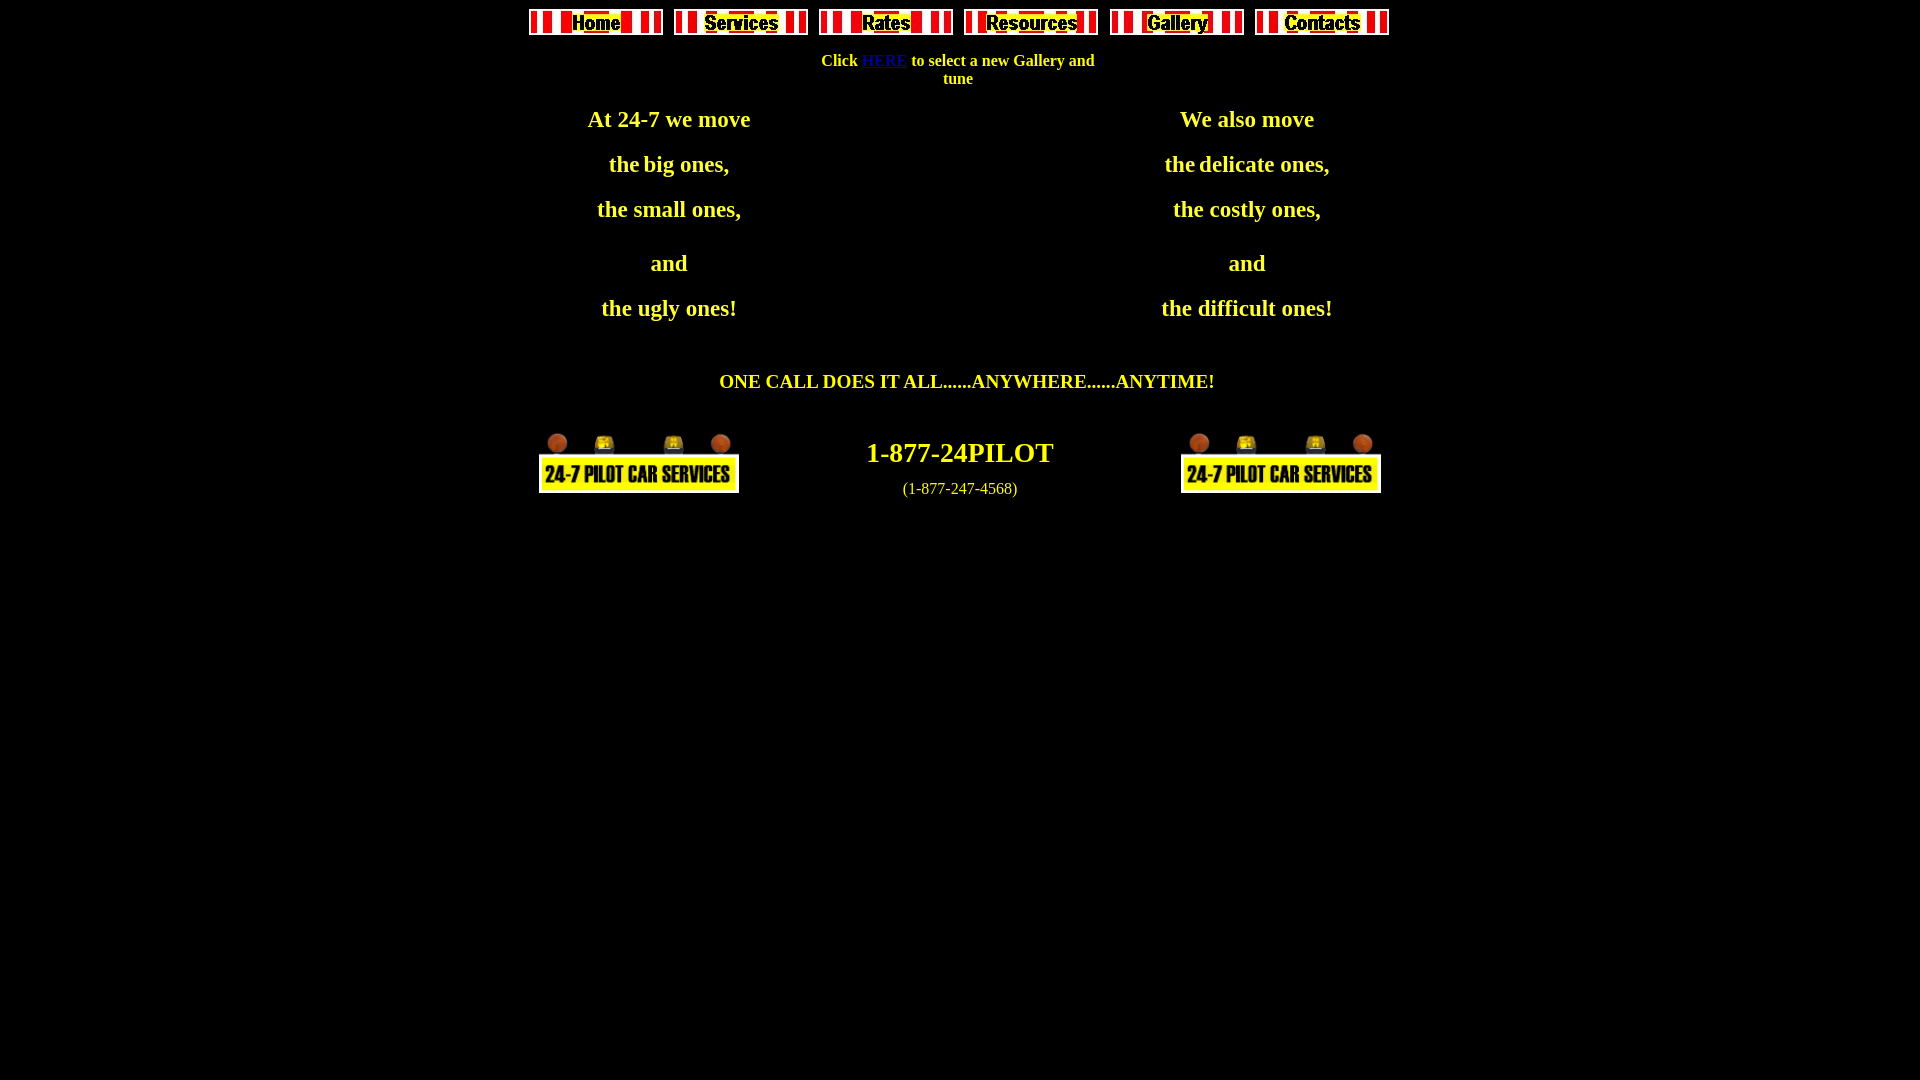  Describe the element at coordinates (884, 60) in the screenshot. I see `HERE` at that location.